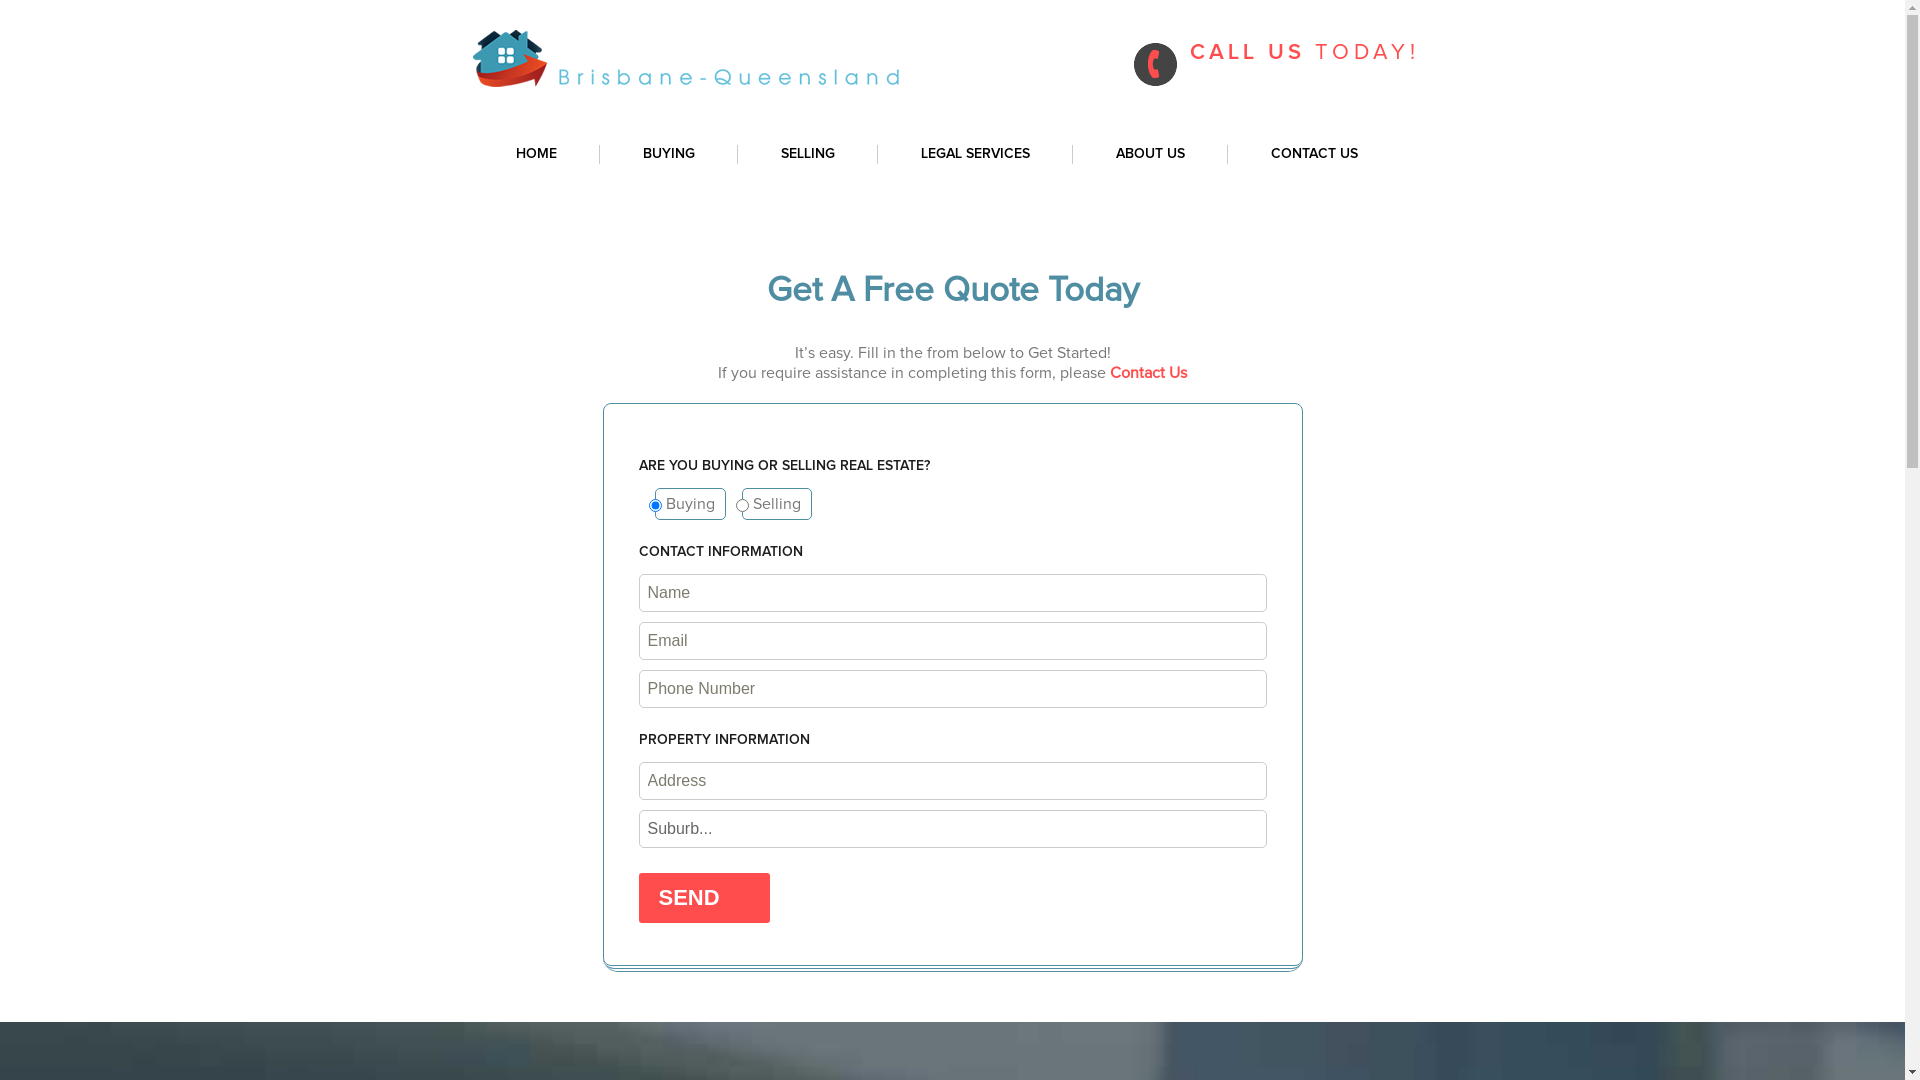  Describe the element at coordinates (536, 154) in the screenshot. I see `HOME` at that location.